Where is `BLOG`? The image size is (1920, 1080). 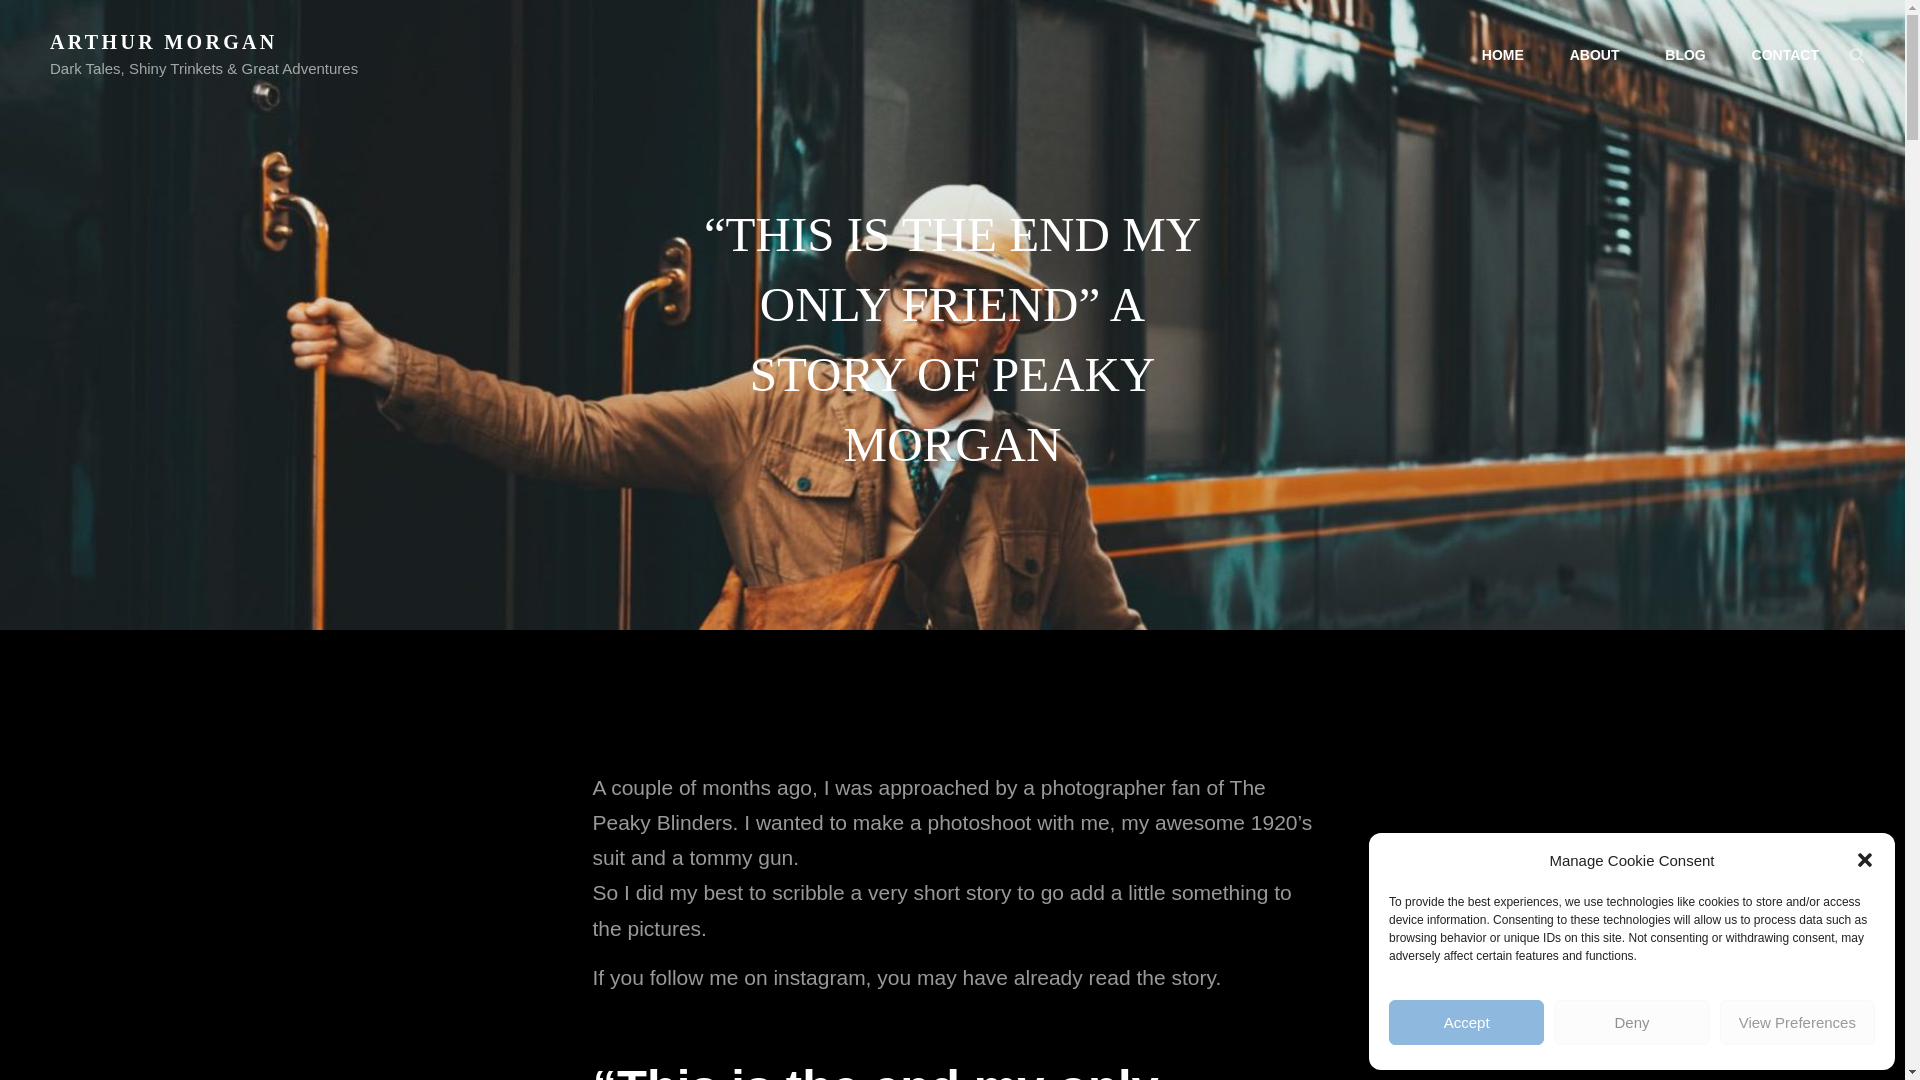 BLOG is located at coordinates (1684, 55).